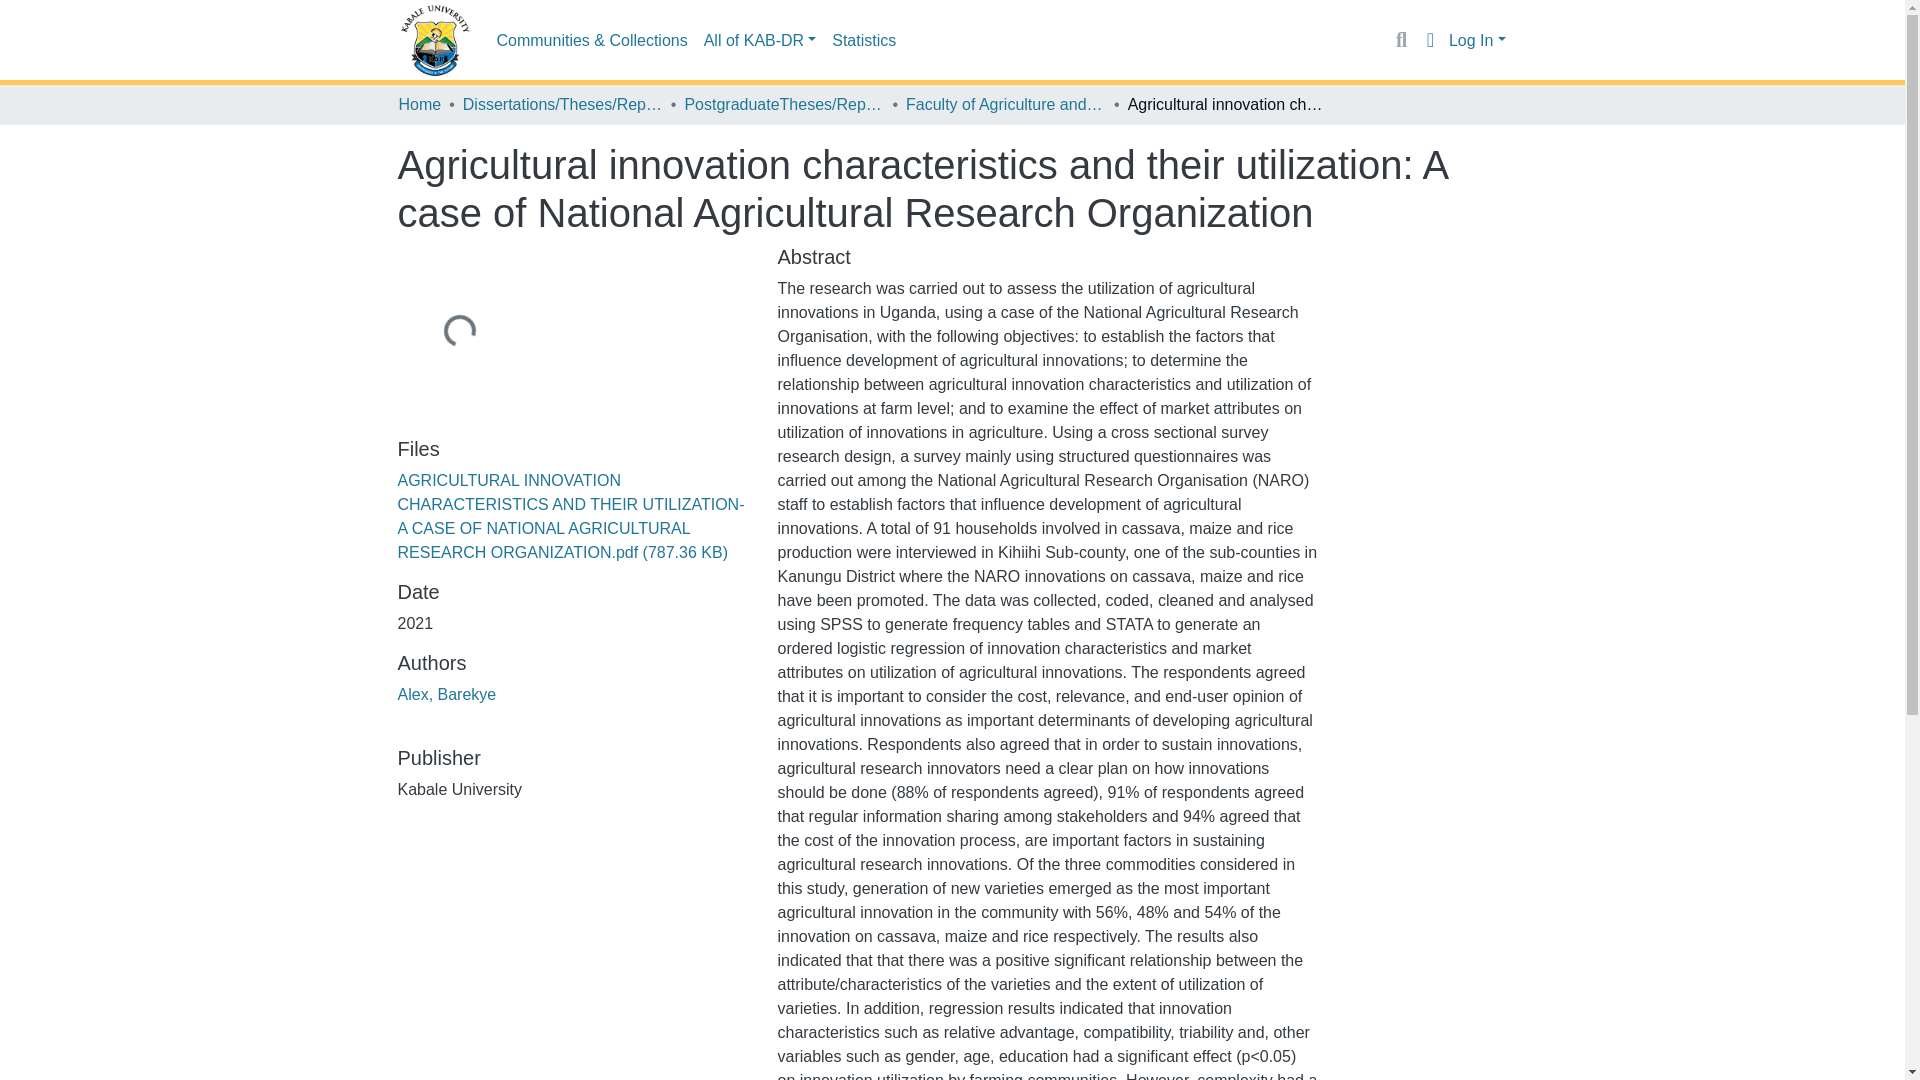 The height and width of the screenshot is (1080, 1920). Describe the element at coordinates (1430, 40) in the screenshot. I see `Language switch` at that location.